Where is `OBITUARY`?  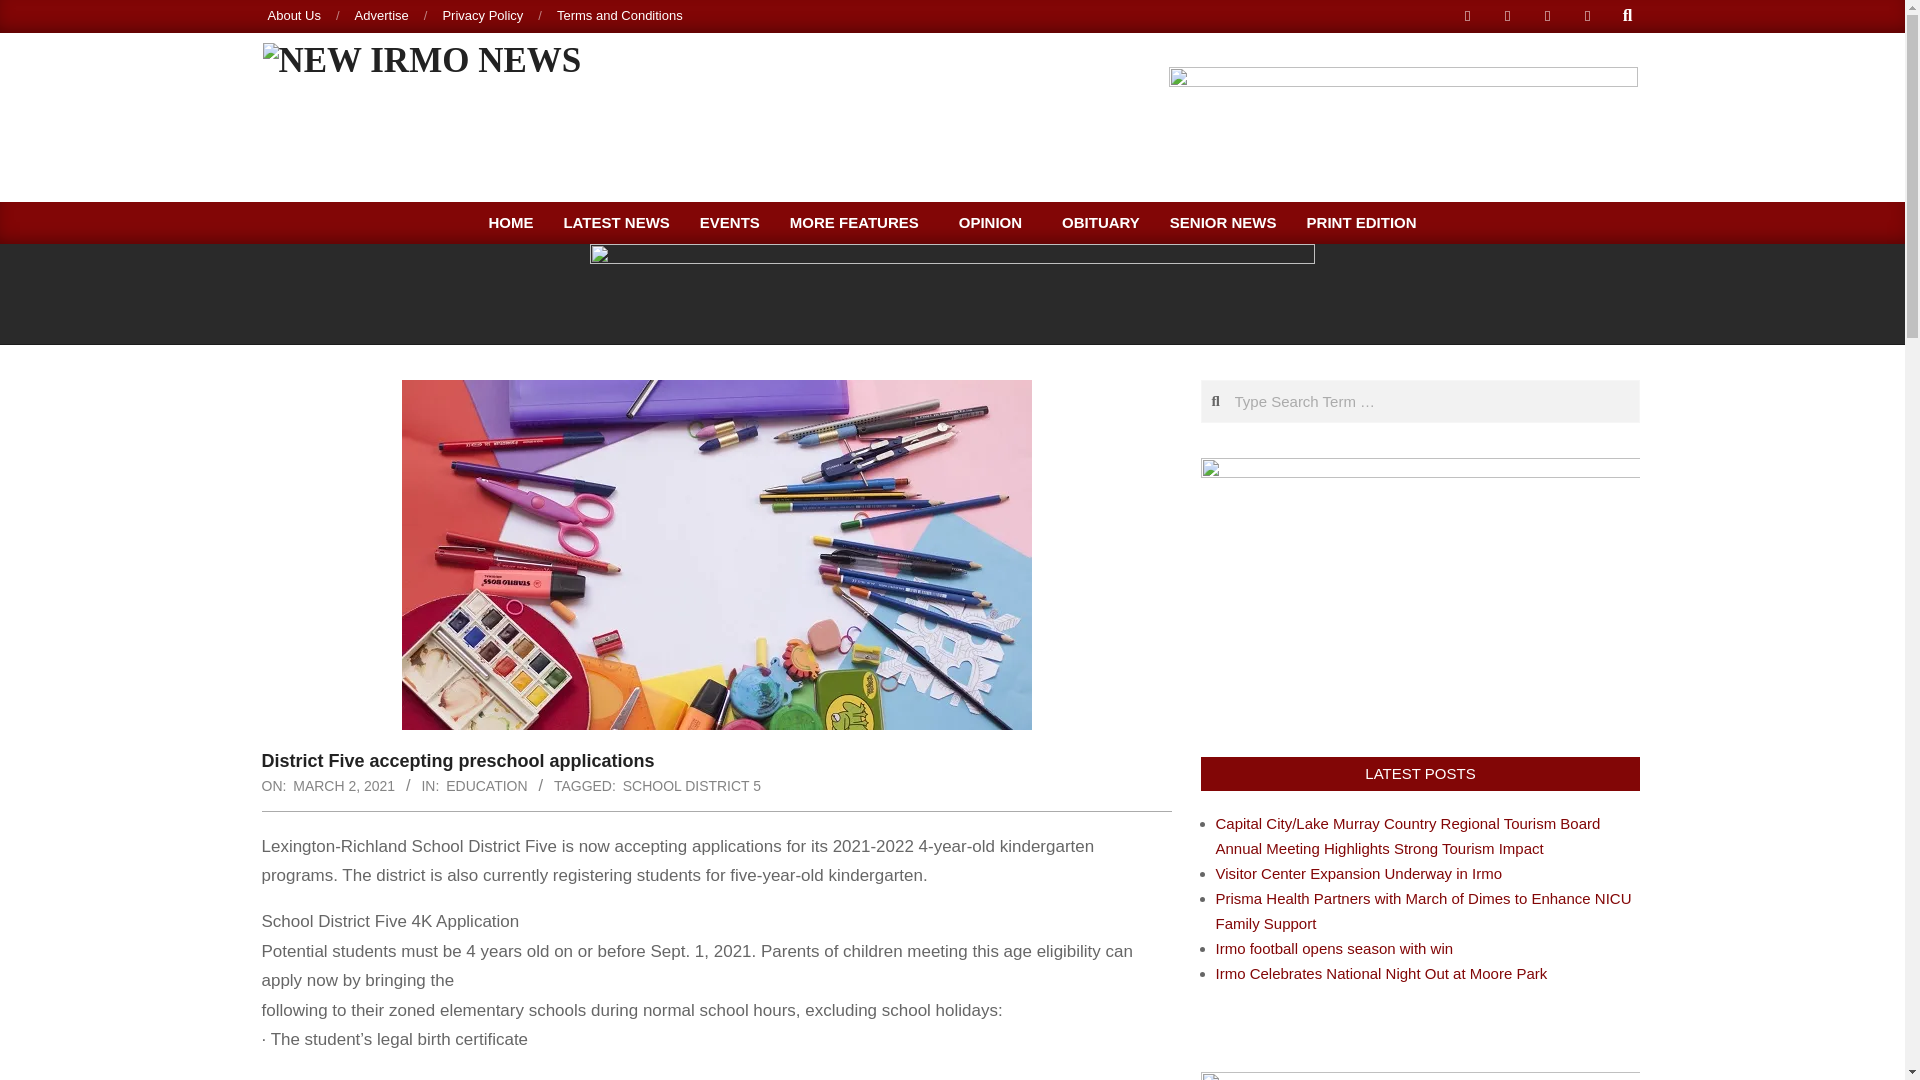
OBITUARY is located at coordinates (1100, 222).